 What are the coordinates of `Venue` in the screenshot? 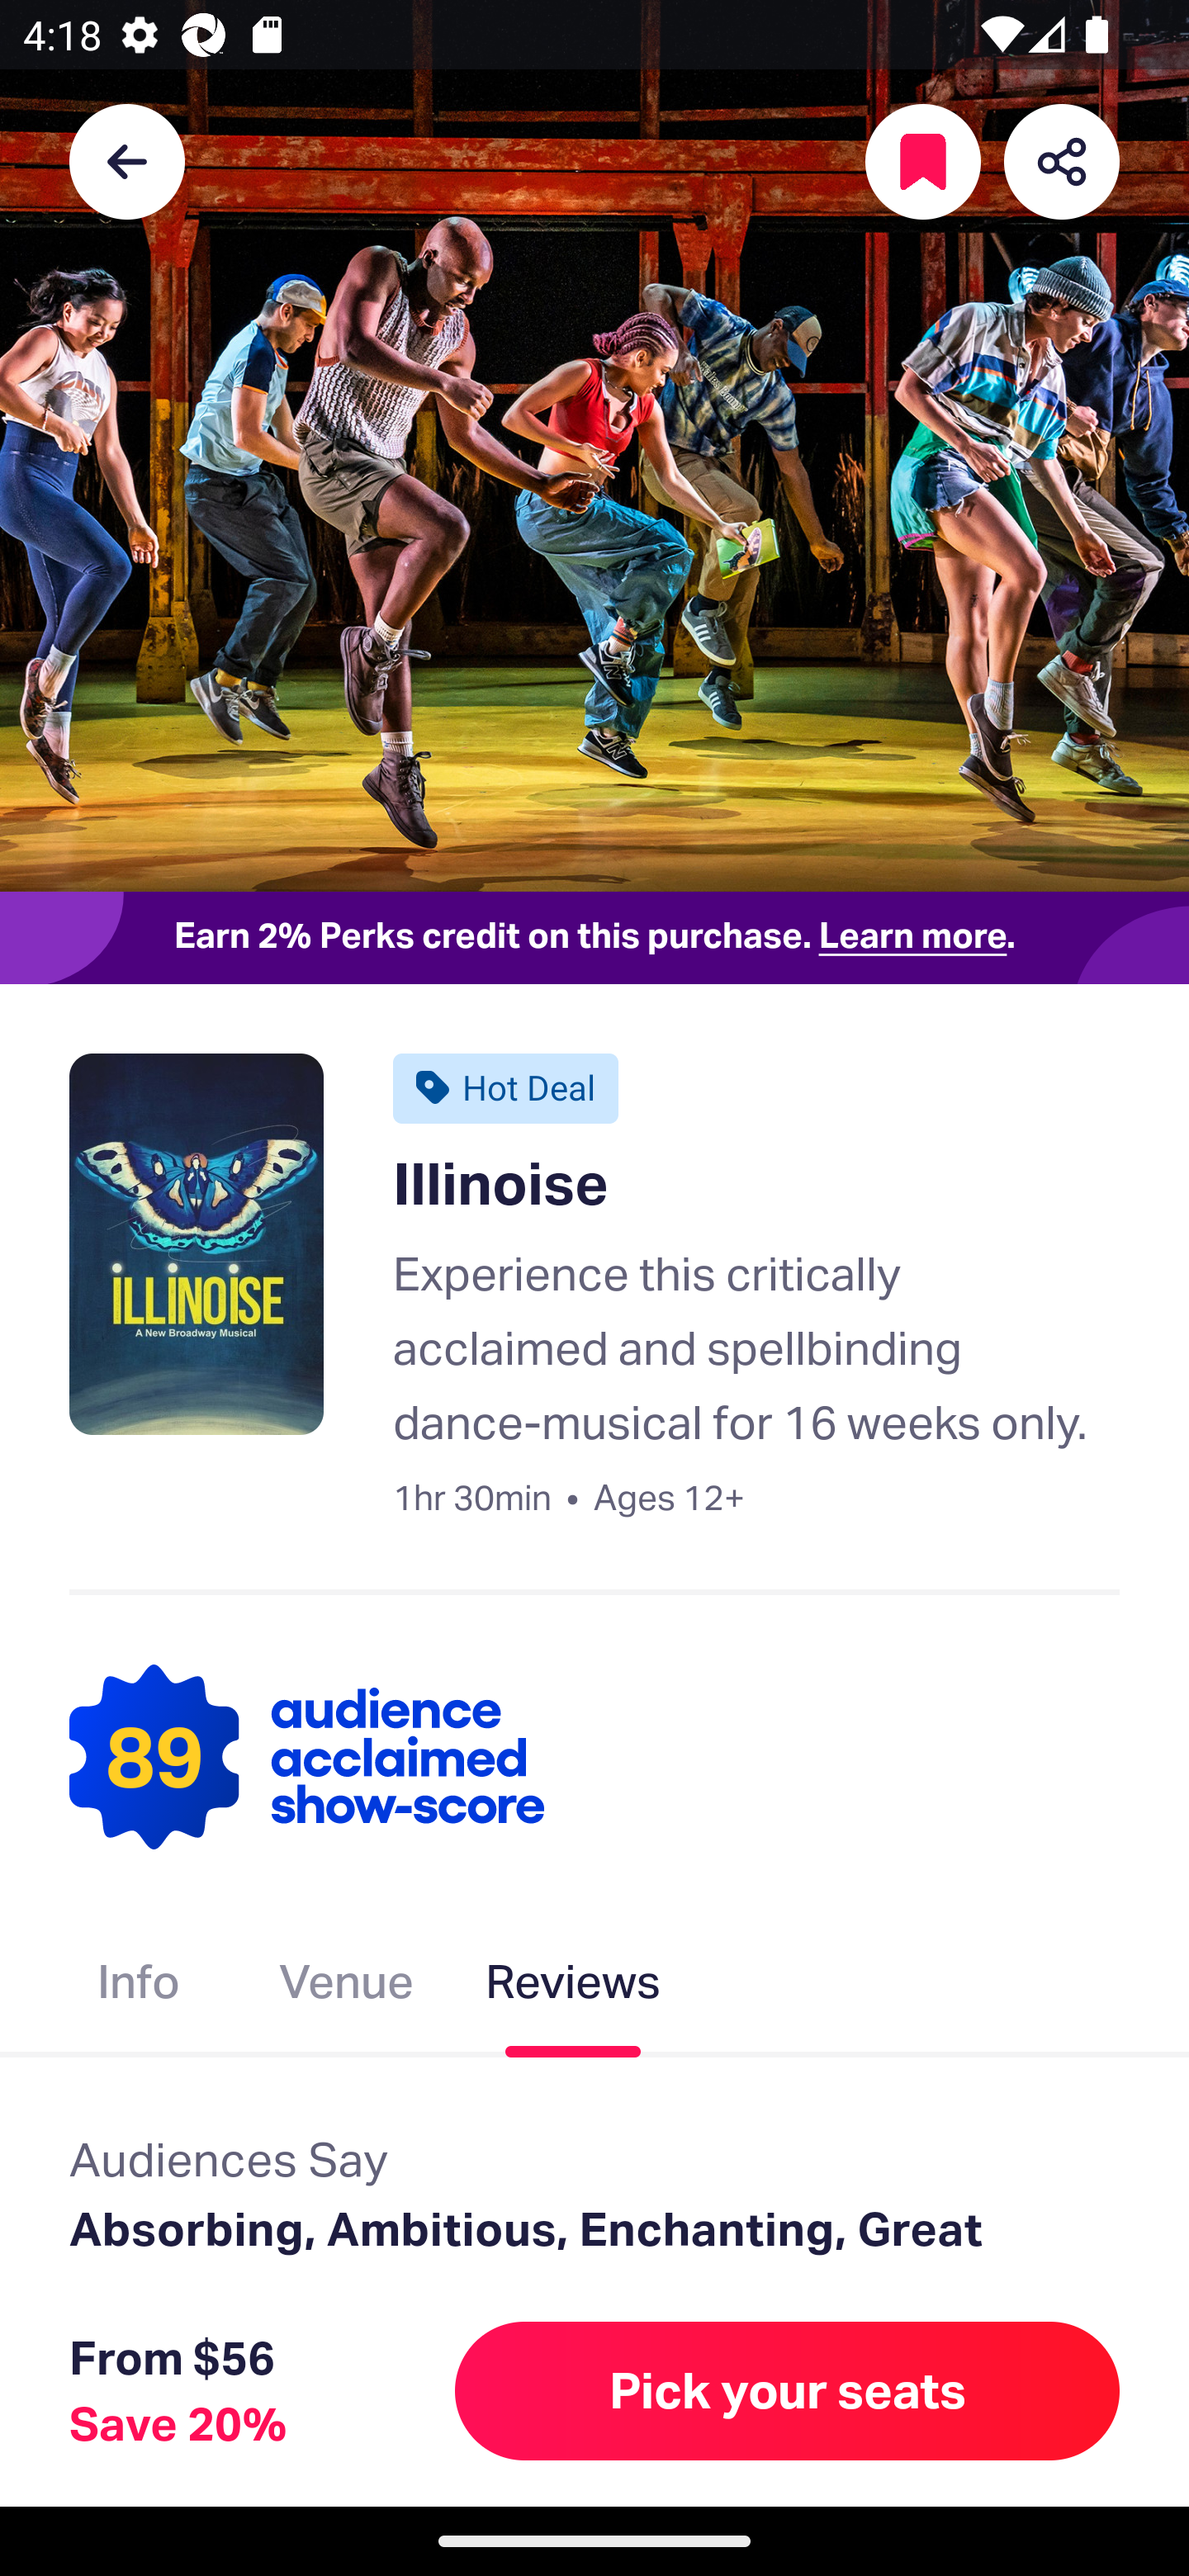 It's located at (346, 1988).